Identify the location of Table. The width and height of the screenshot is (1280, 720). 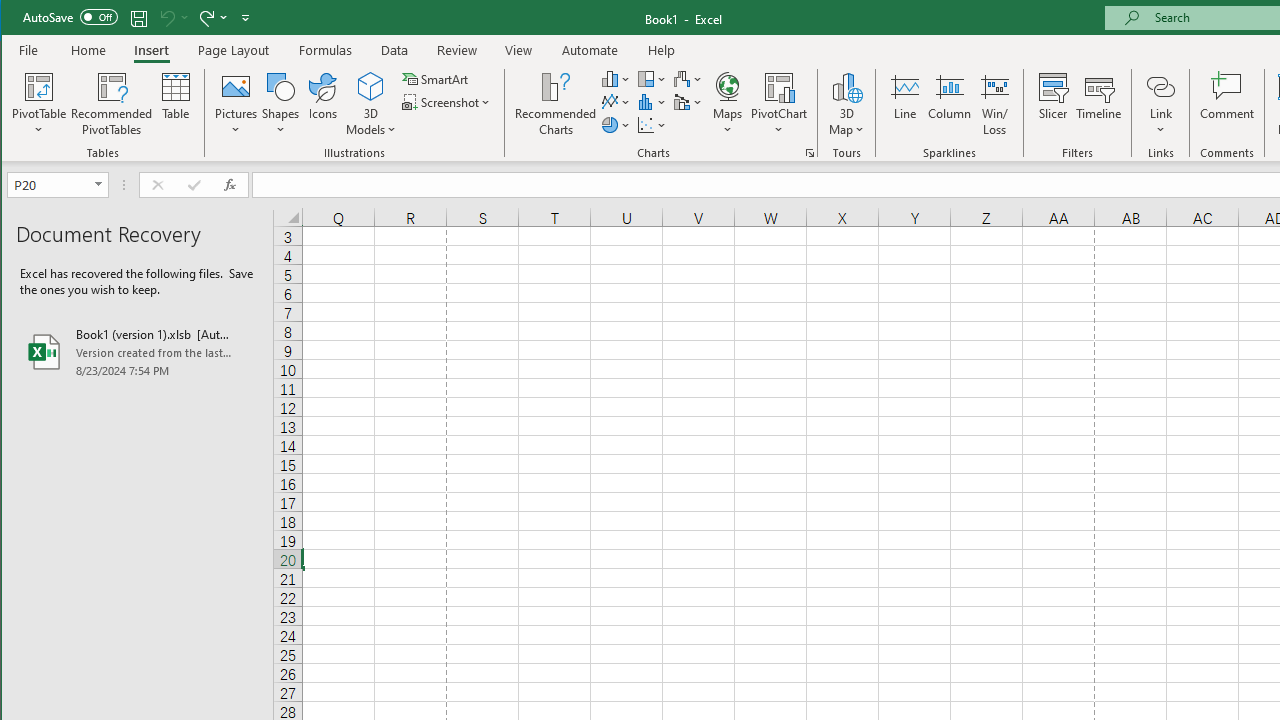
(176, 104).